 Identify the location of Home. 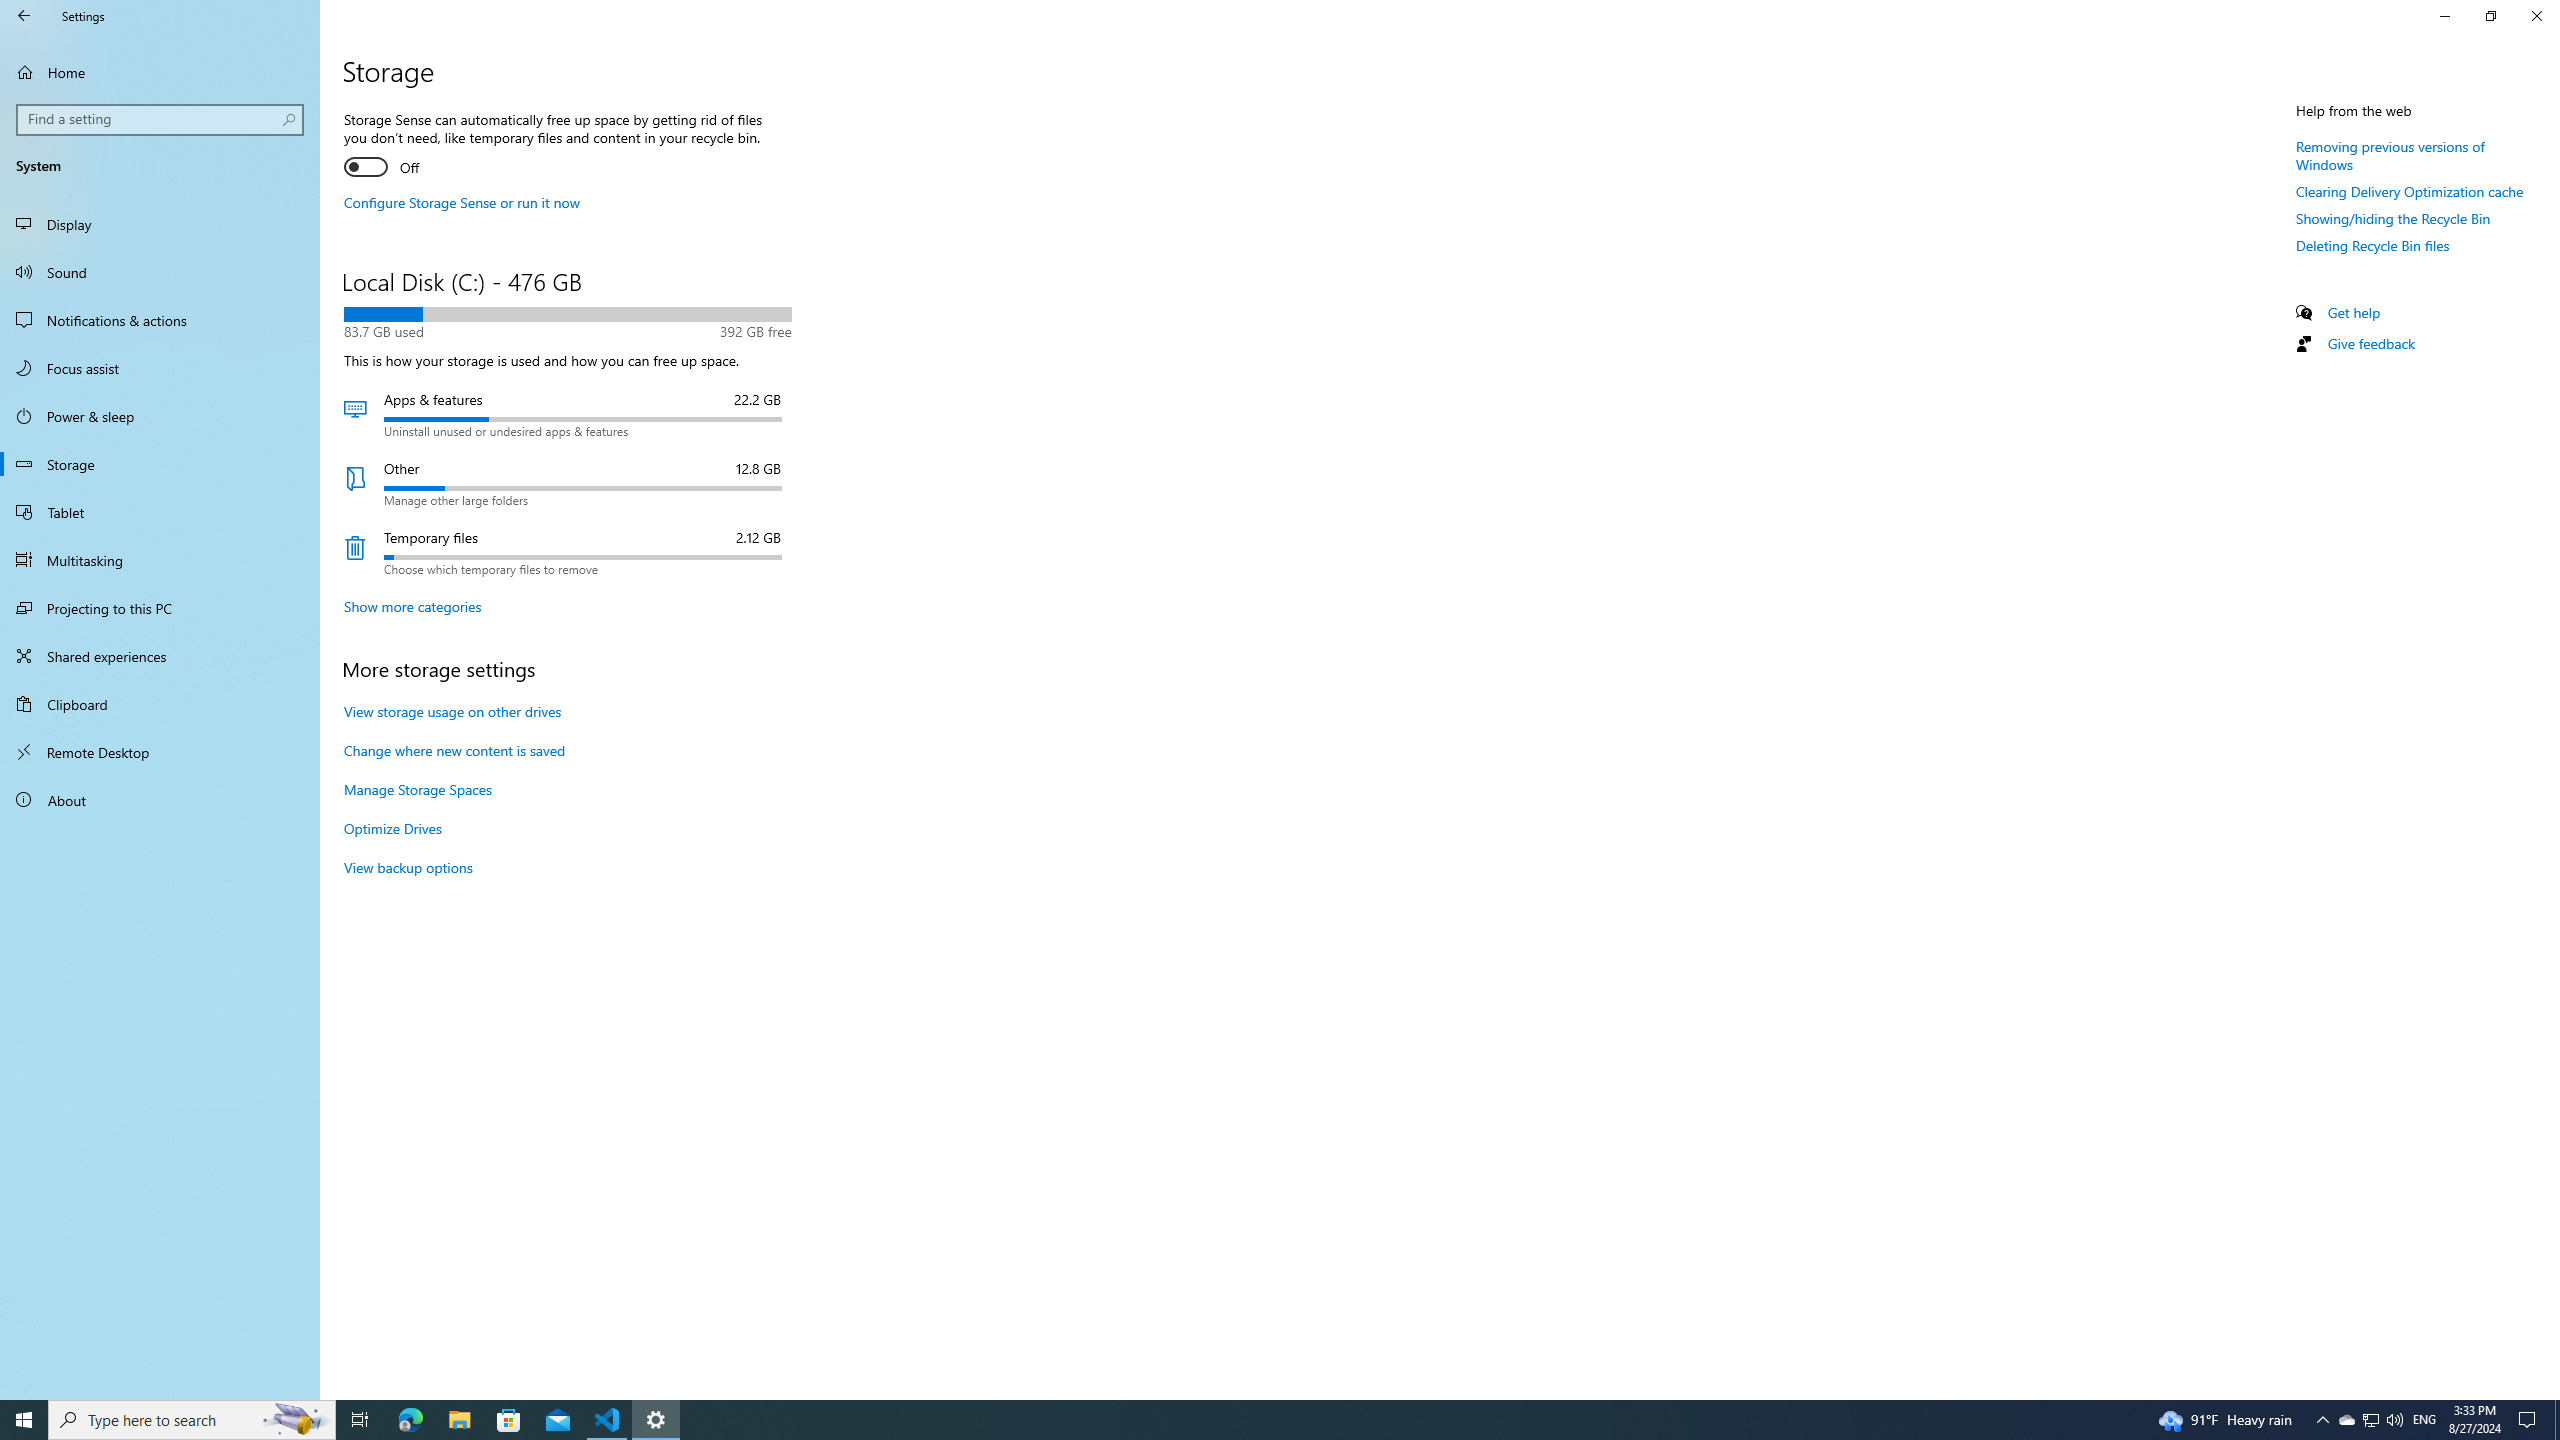
(160, 72).